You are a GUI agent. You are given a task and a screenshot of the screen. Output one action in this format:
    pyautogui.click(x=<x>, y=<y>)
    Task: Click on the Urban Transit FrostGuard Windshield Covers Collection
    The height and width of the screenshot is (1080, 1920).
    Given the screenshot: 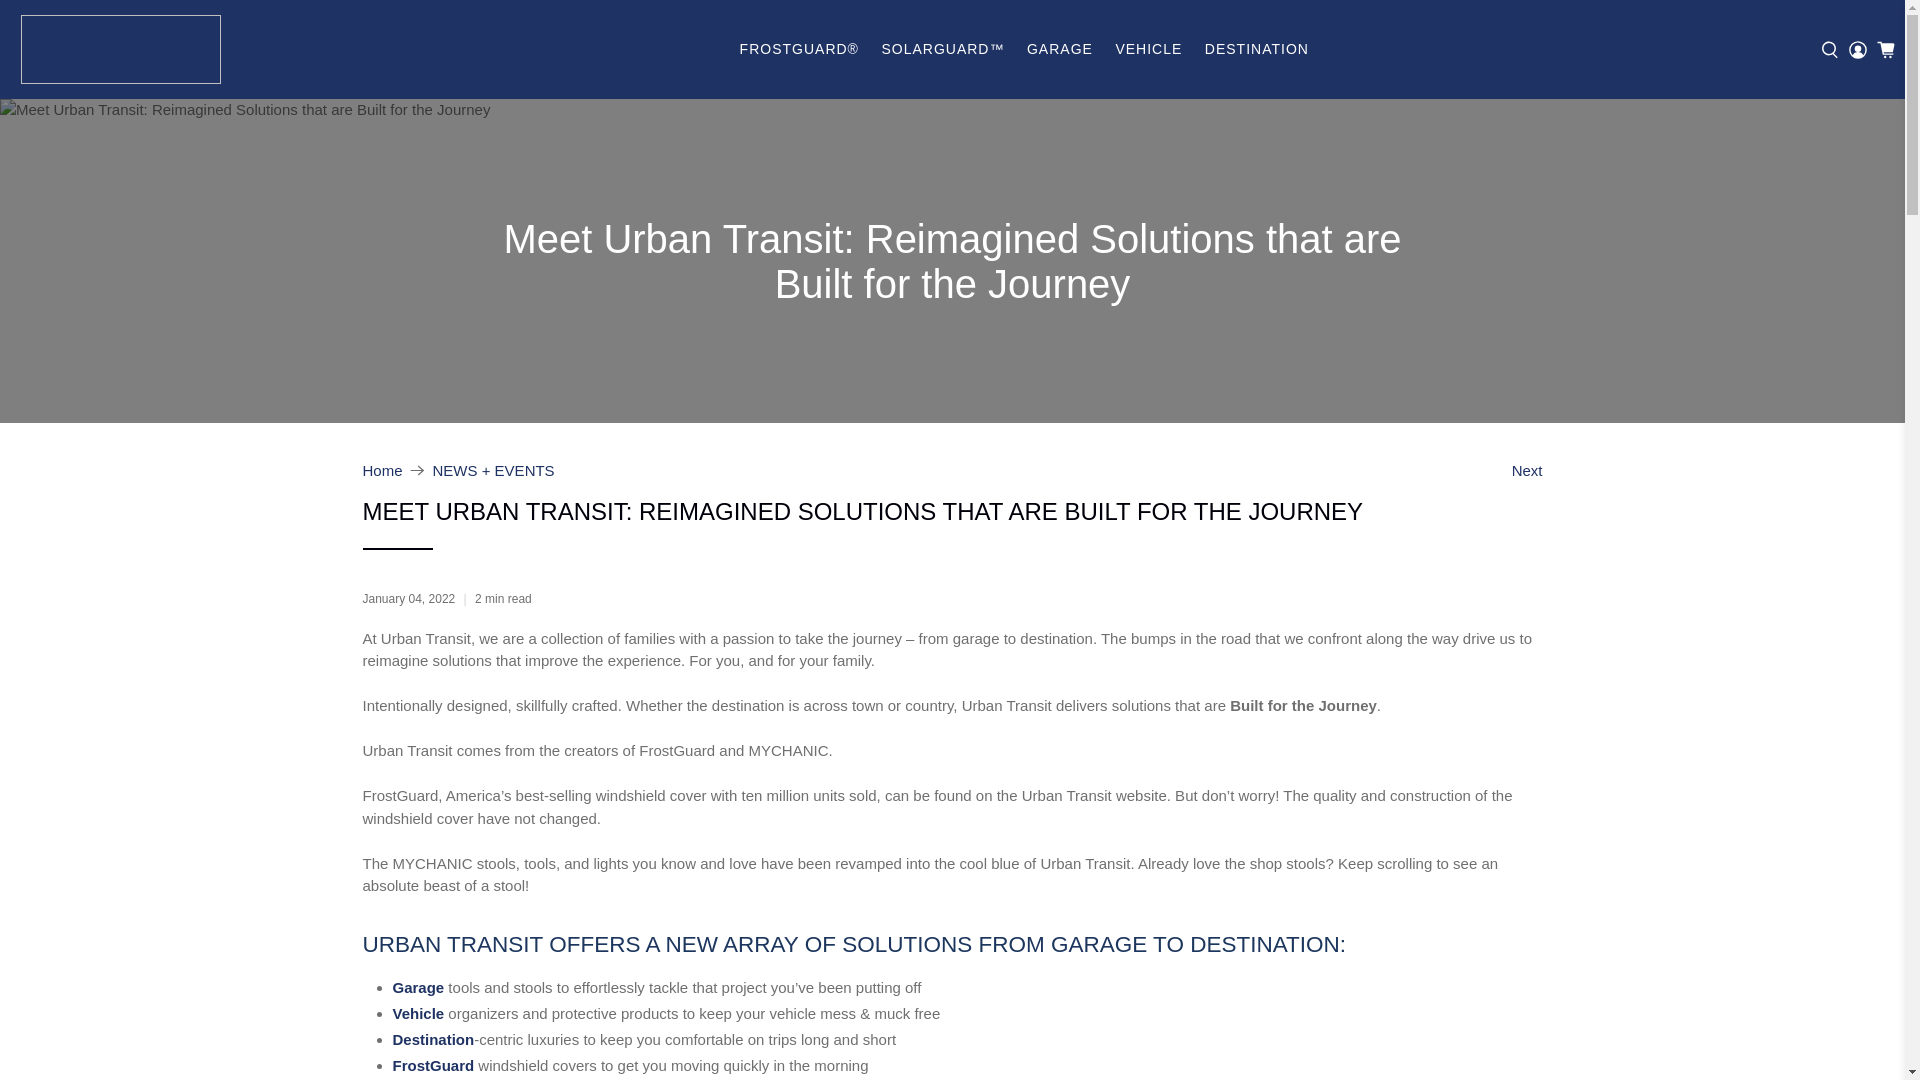 What is the action you would take?
    pyautogui.click(x=432, y=1065)
    